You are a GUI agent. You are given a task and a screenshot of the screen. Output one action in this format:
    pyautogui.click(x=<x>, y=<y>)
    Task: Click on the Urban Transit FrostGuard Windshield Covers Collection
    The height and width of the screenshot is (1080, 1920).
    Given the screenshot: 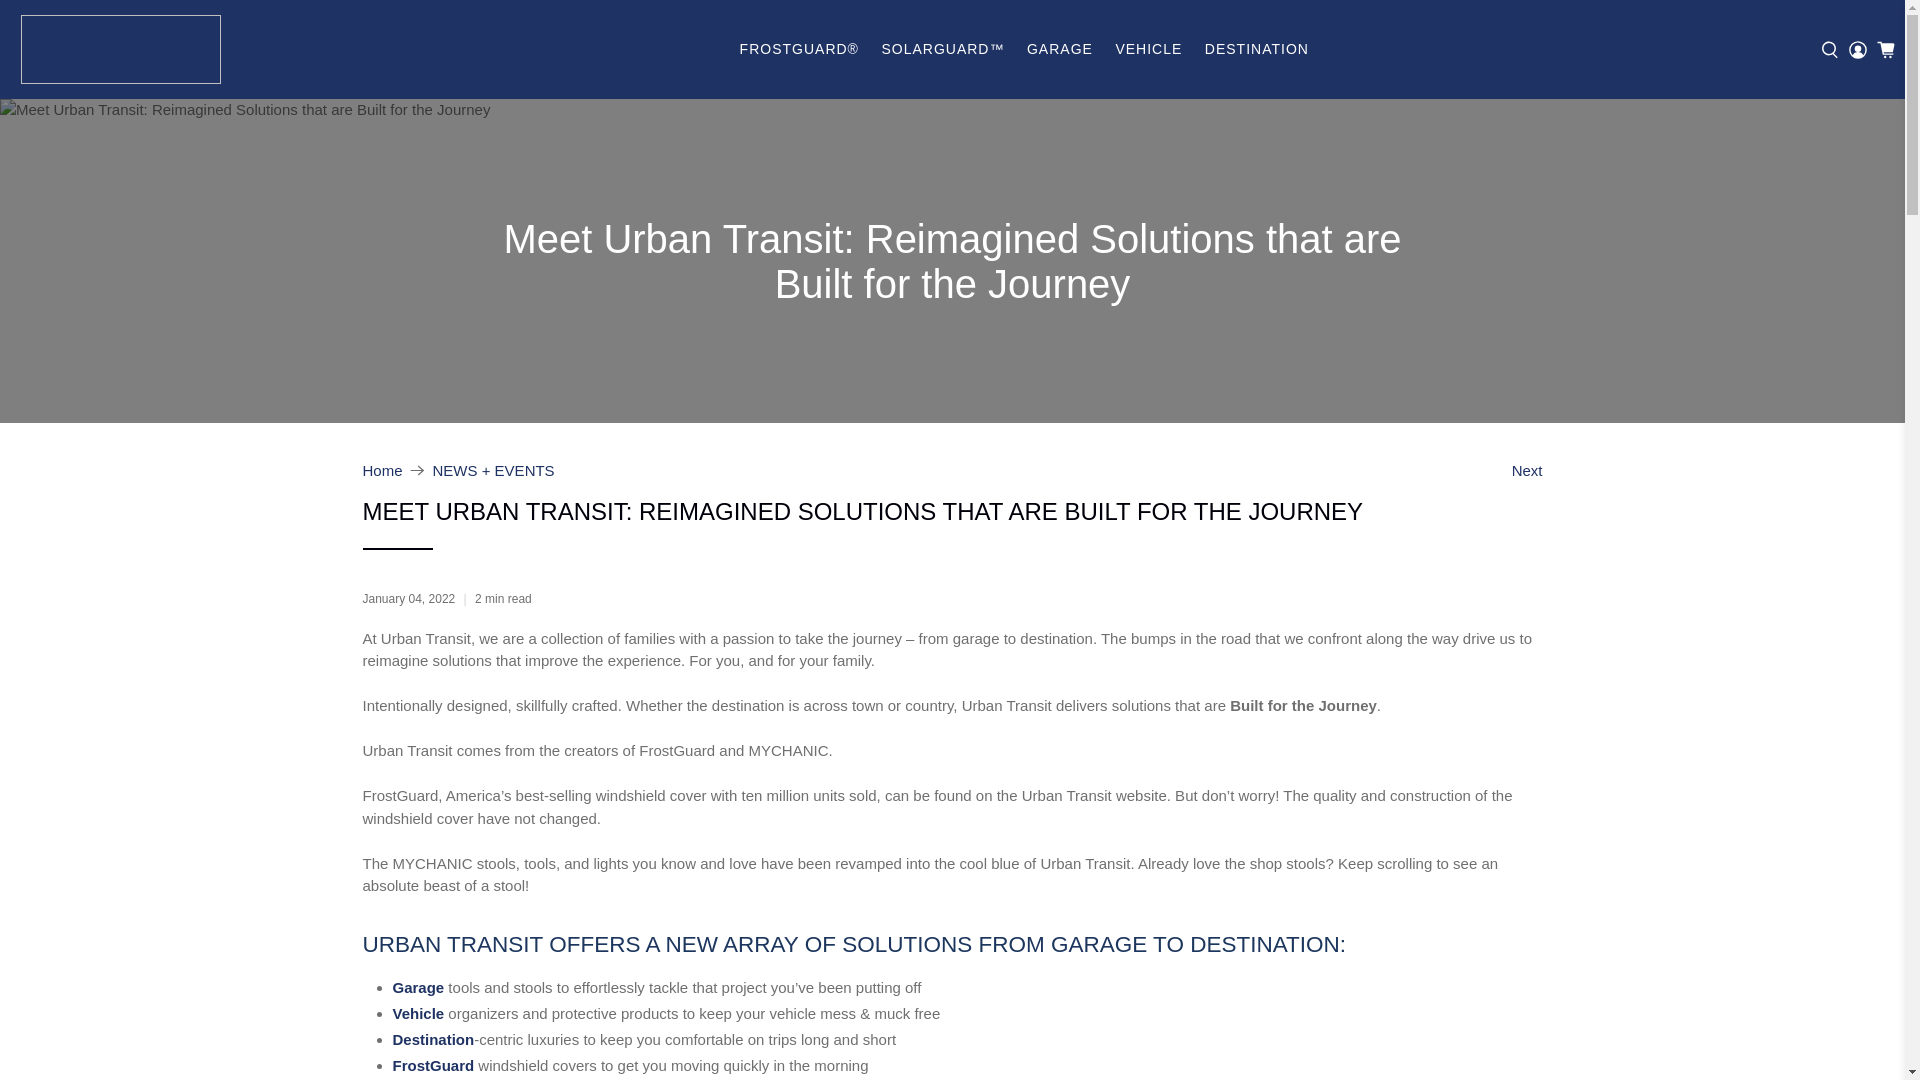 What is the action you would take?
    pyautogui.click(x=432, y=1065)
    